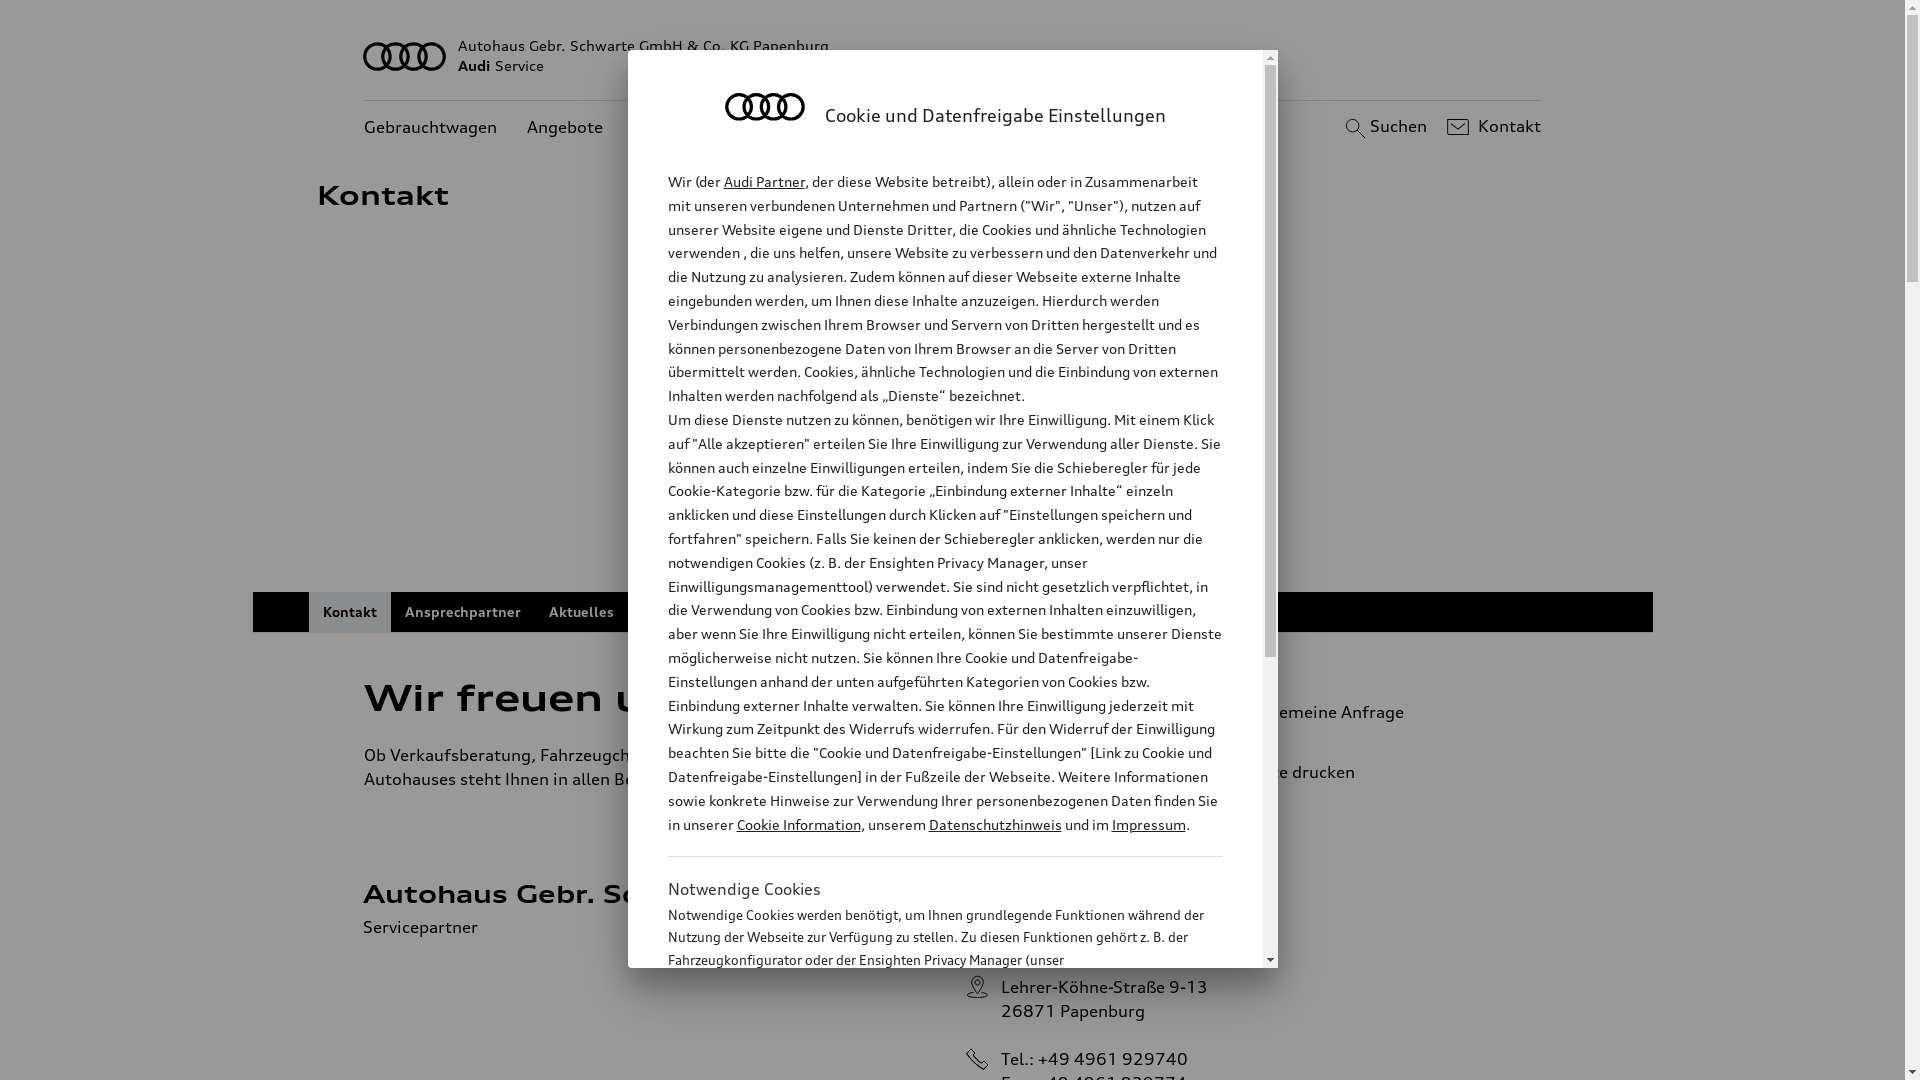 The height and width of the screenshot is (1080, 1920). Describe the element at coordinates (349, 612) in the screenshot. I see `Kontakt` at that location.